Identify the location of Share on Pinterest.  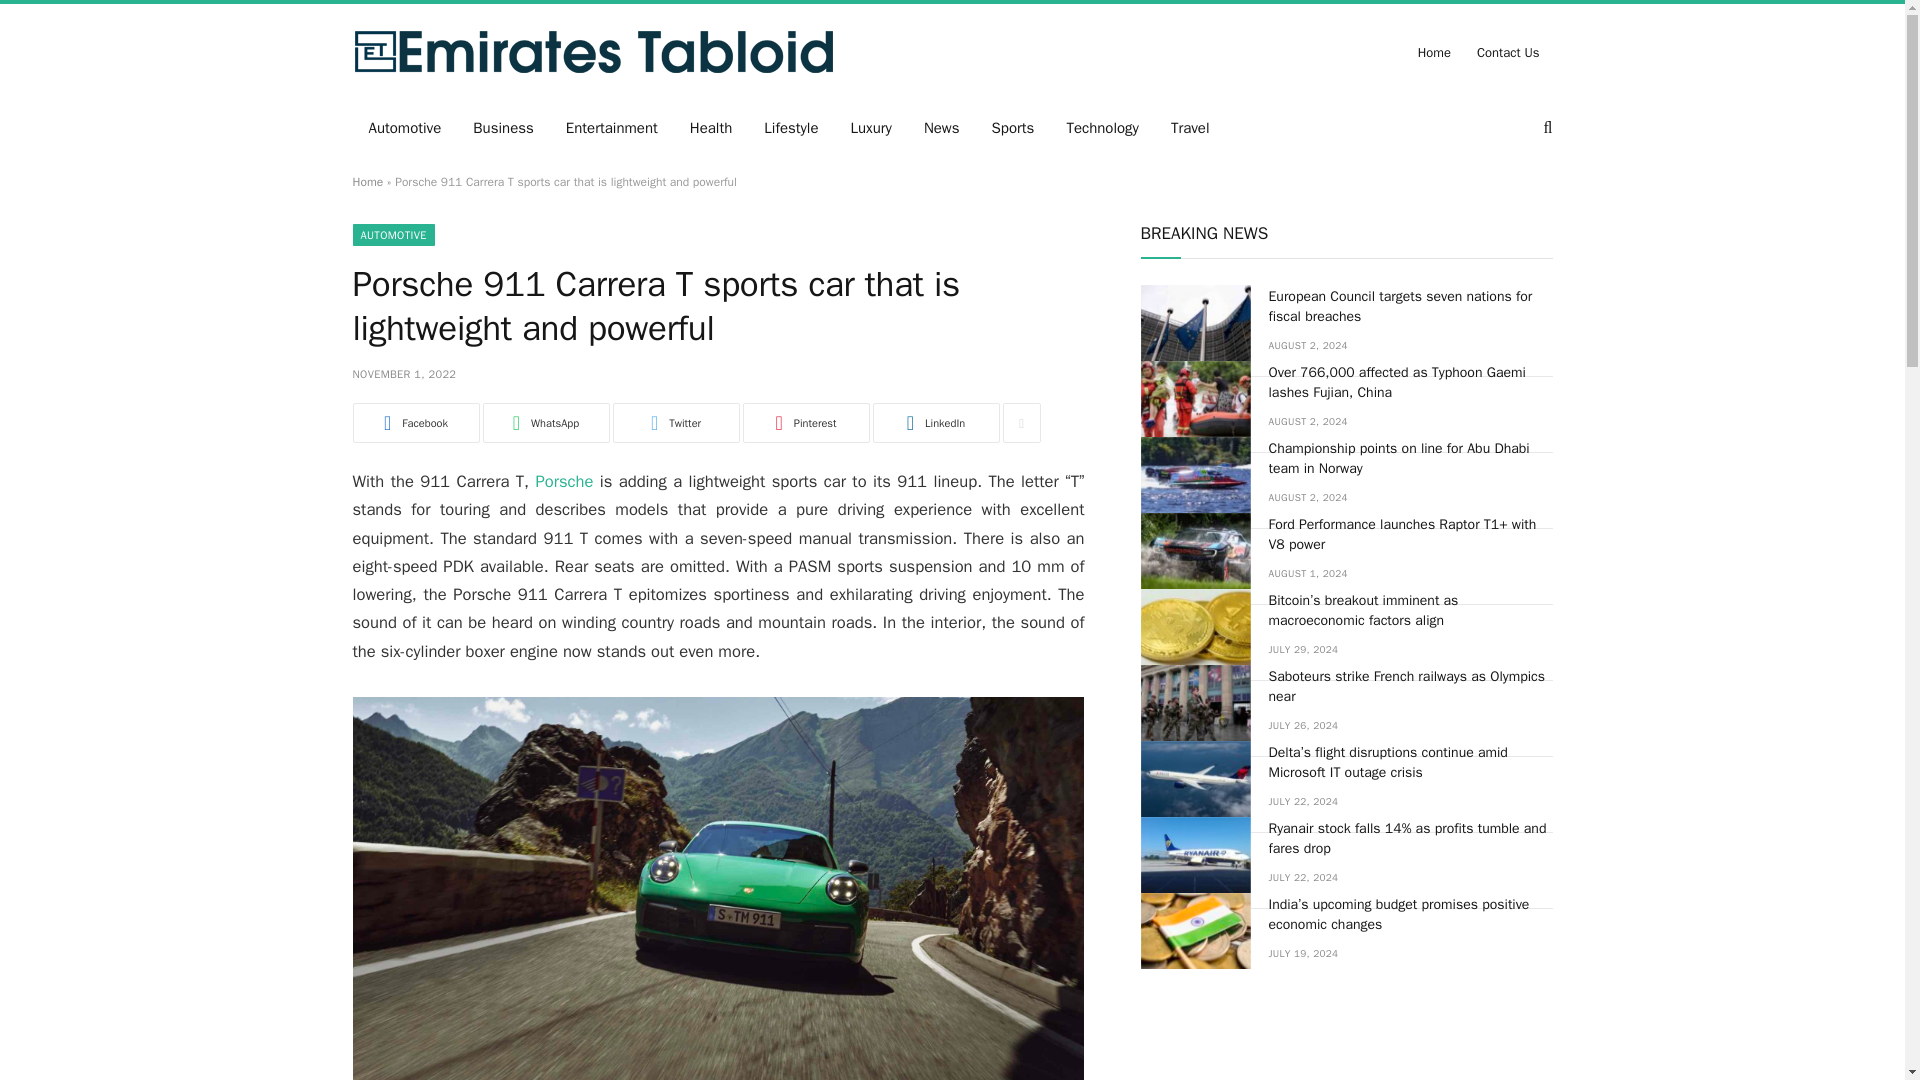
(805, 422).